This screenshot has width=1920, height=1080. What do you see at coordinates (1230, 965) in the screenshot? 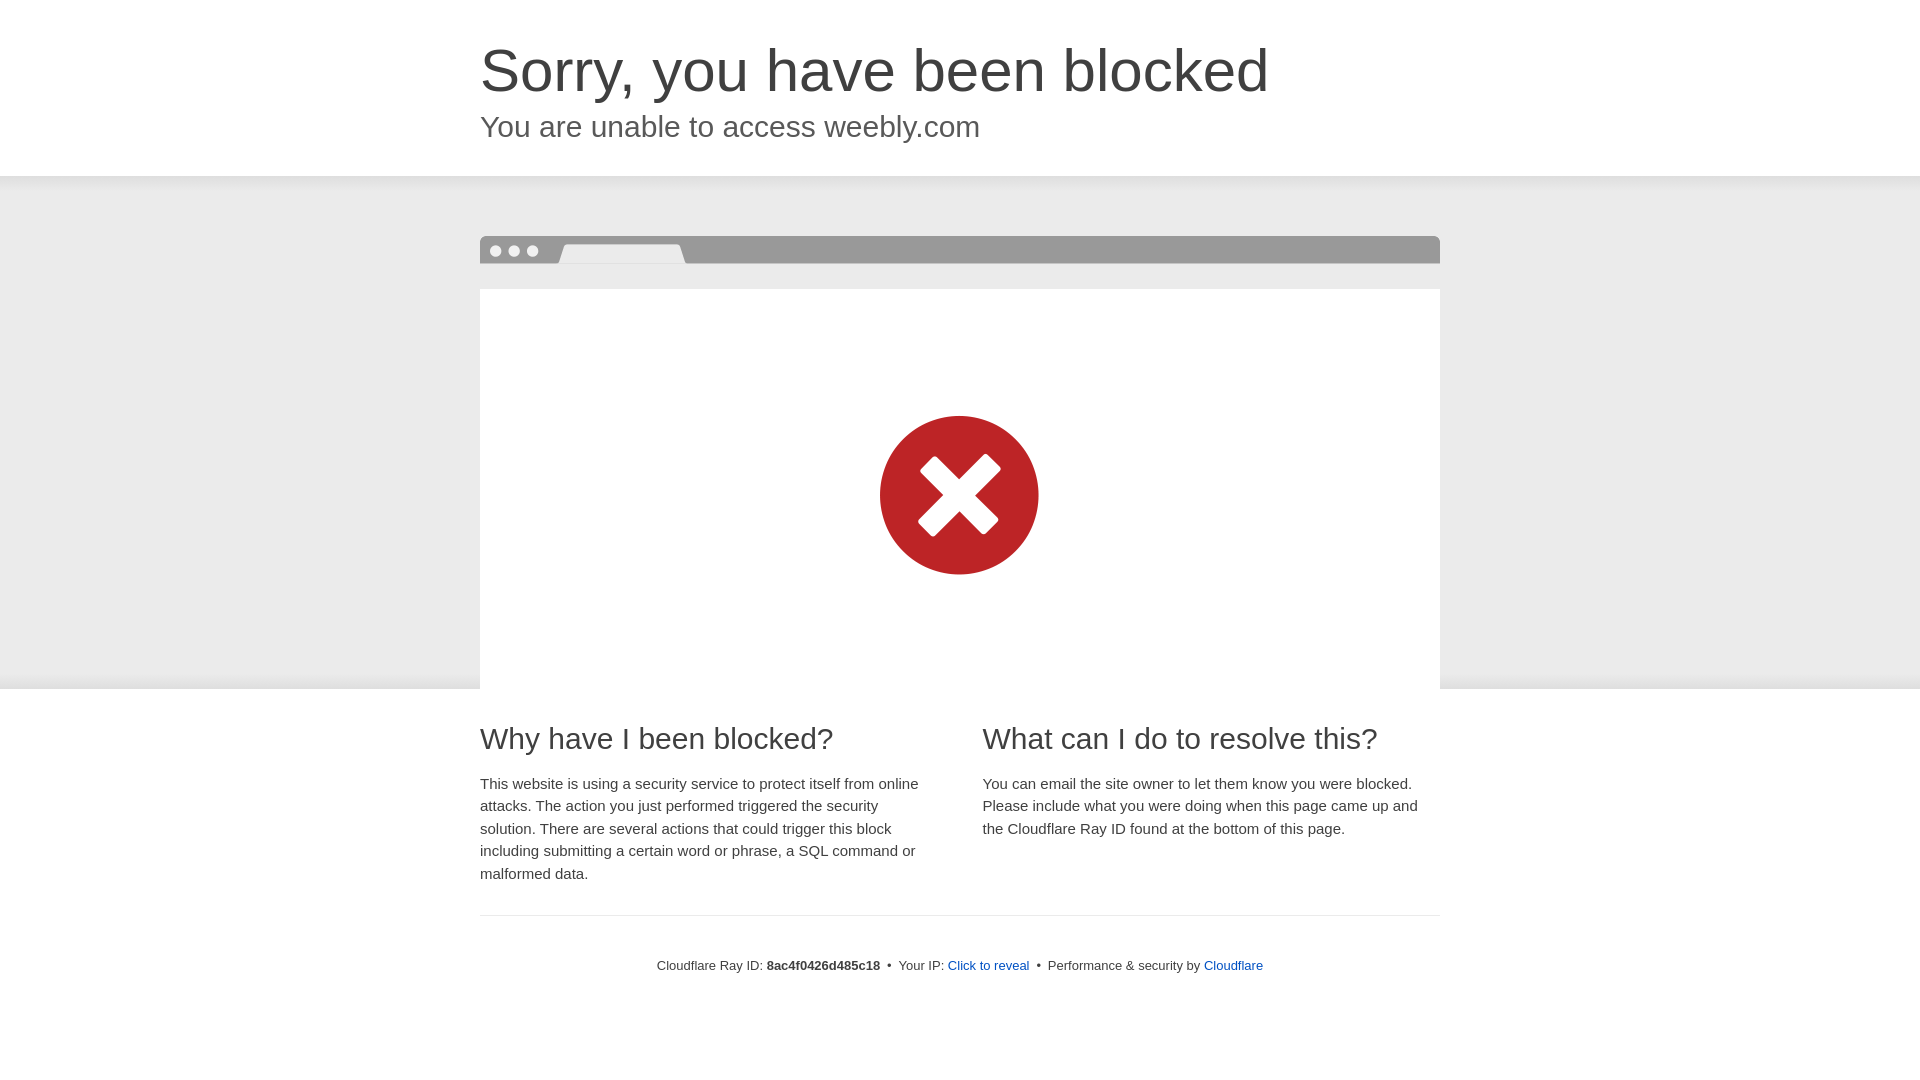
I see `Cloudflare` at bounding box center [1230, 965].